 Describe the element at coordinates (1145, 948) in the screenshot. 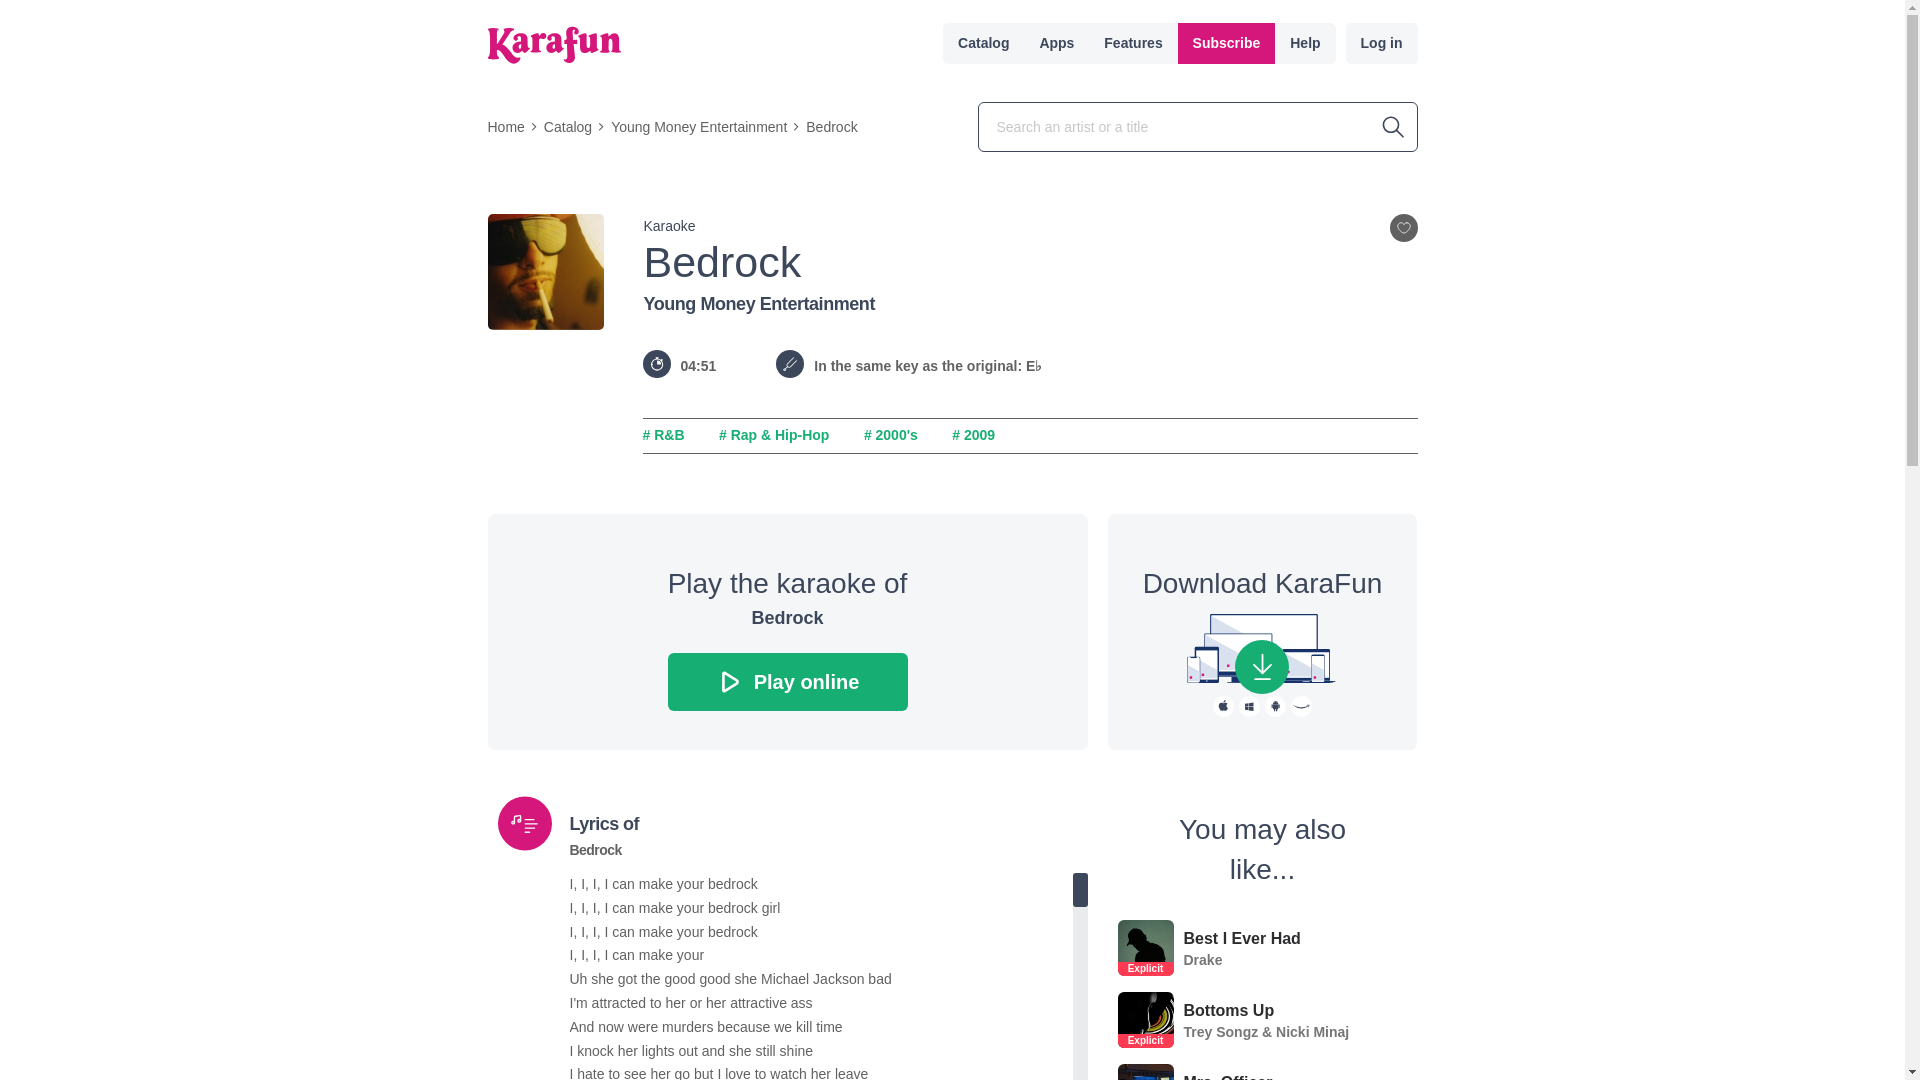

I see `Explicit` at that location.